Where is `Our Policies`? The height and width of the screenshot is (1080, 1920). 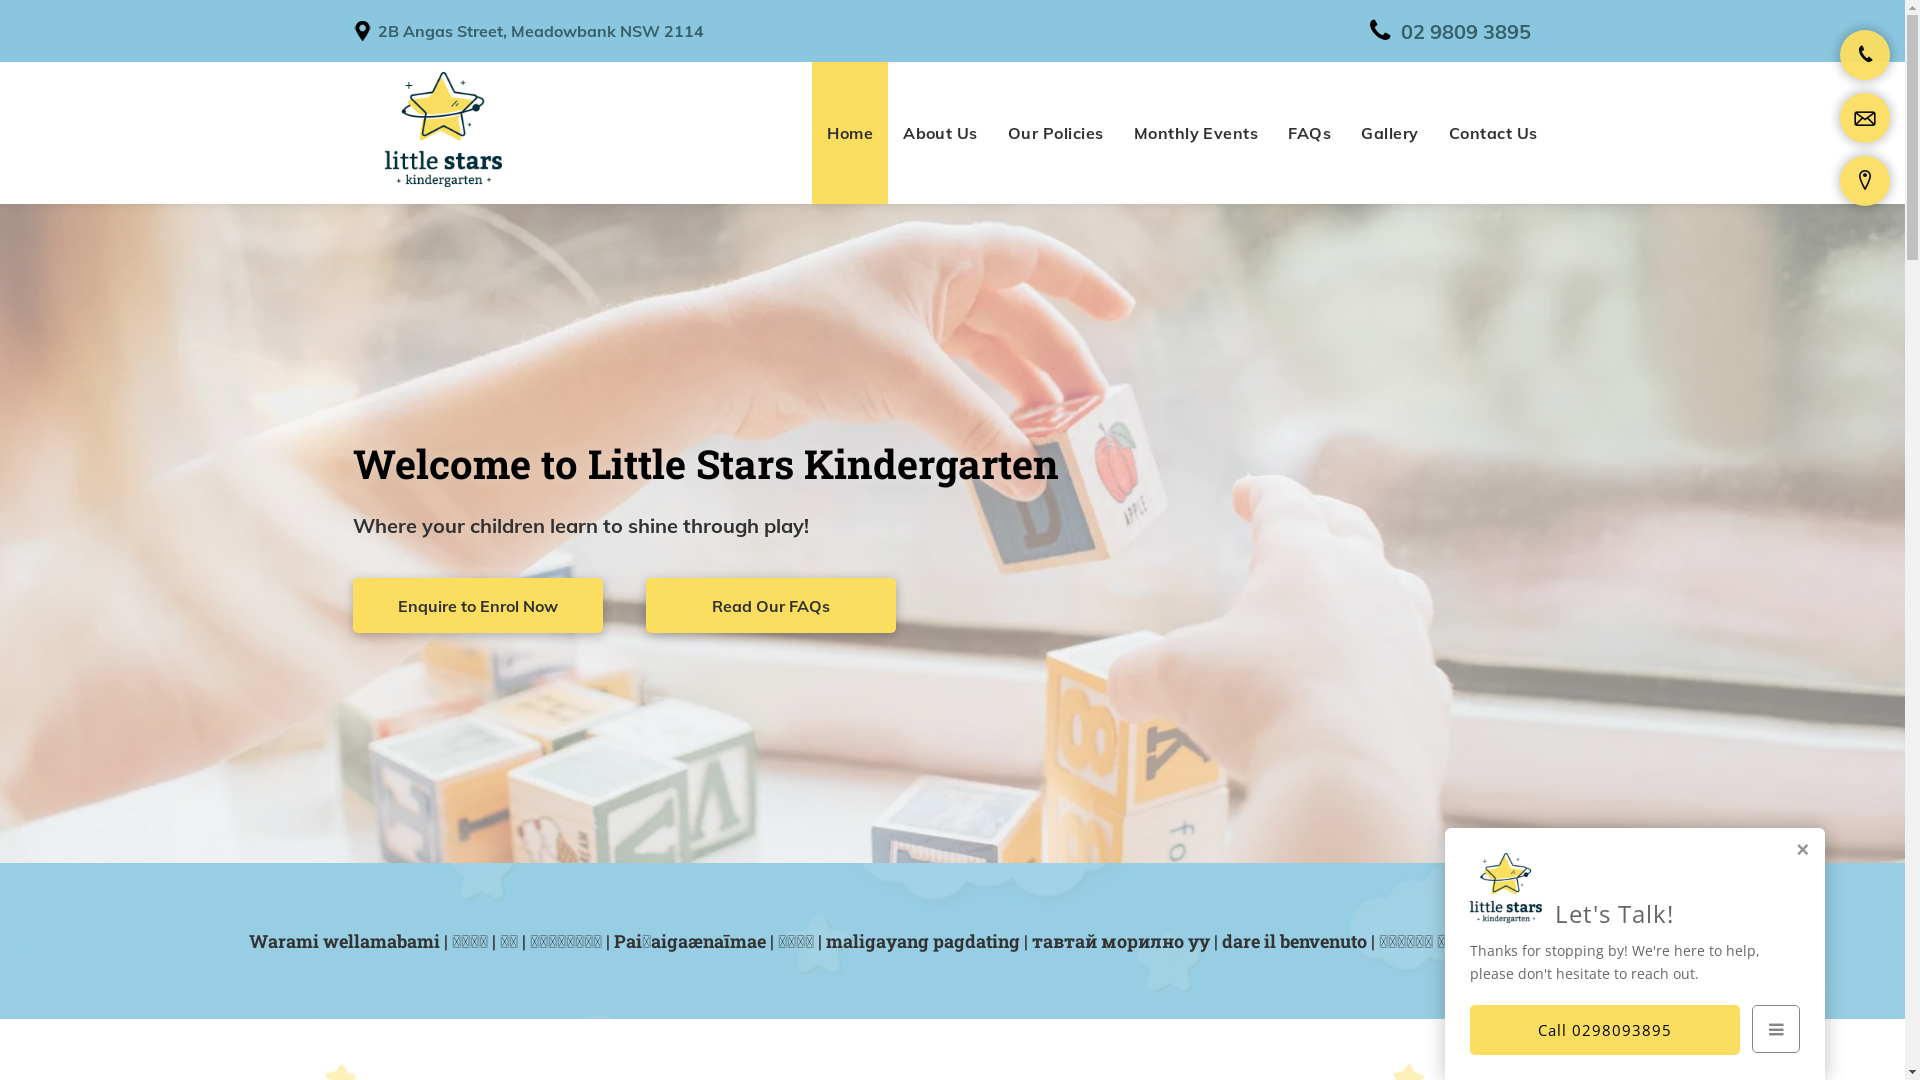 Our Policies is located at coordinates (1056, 133).